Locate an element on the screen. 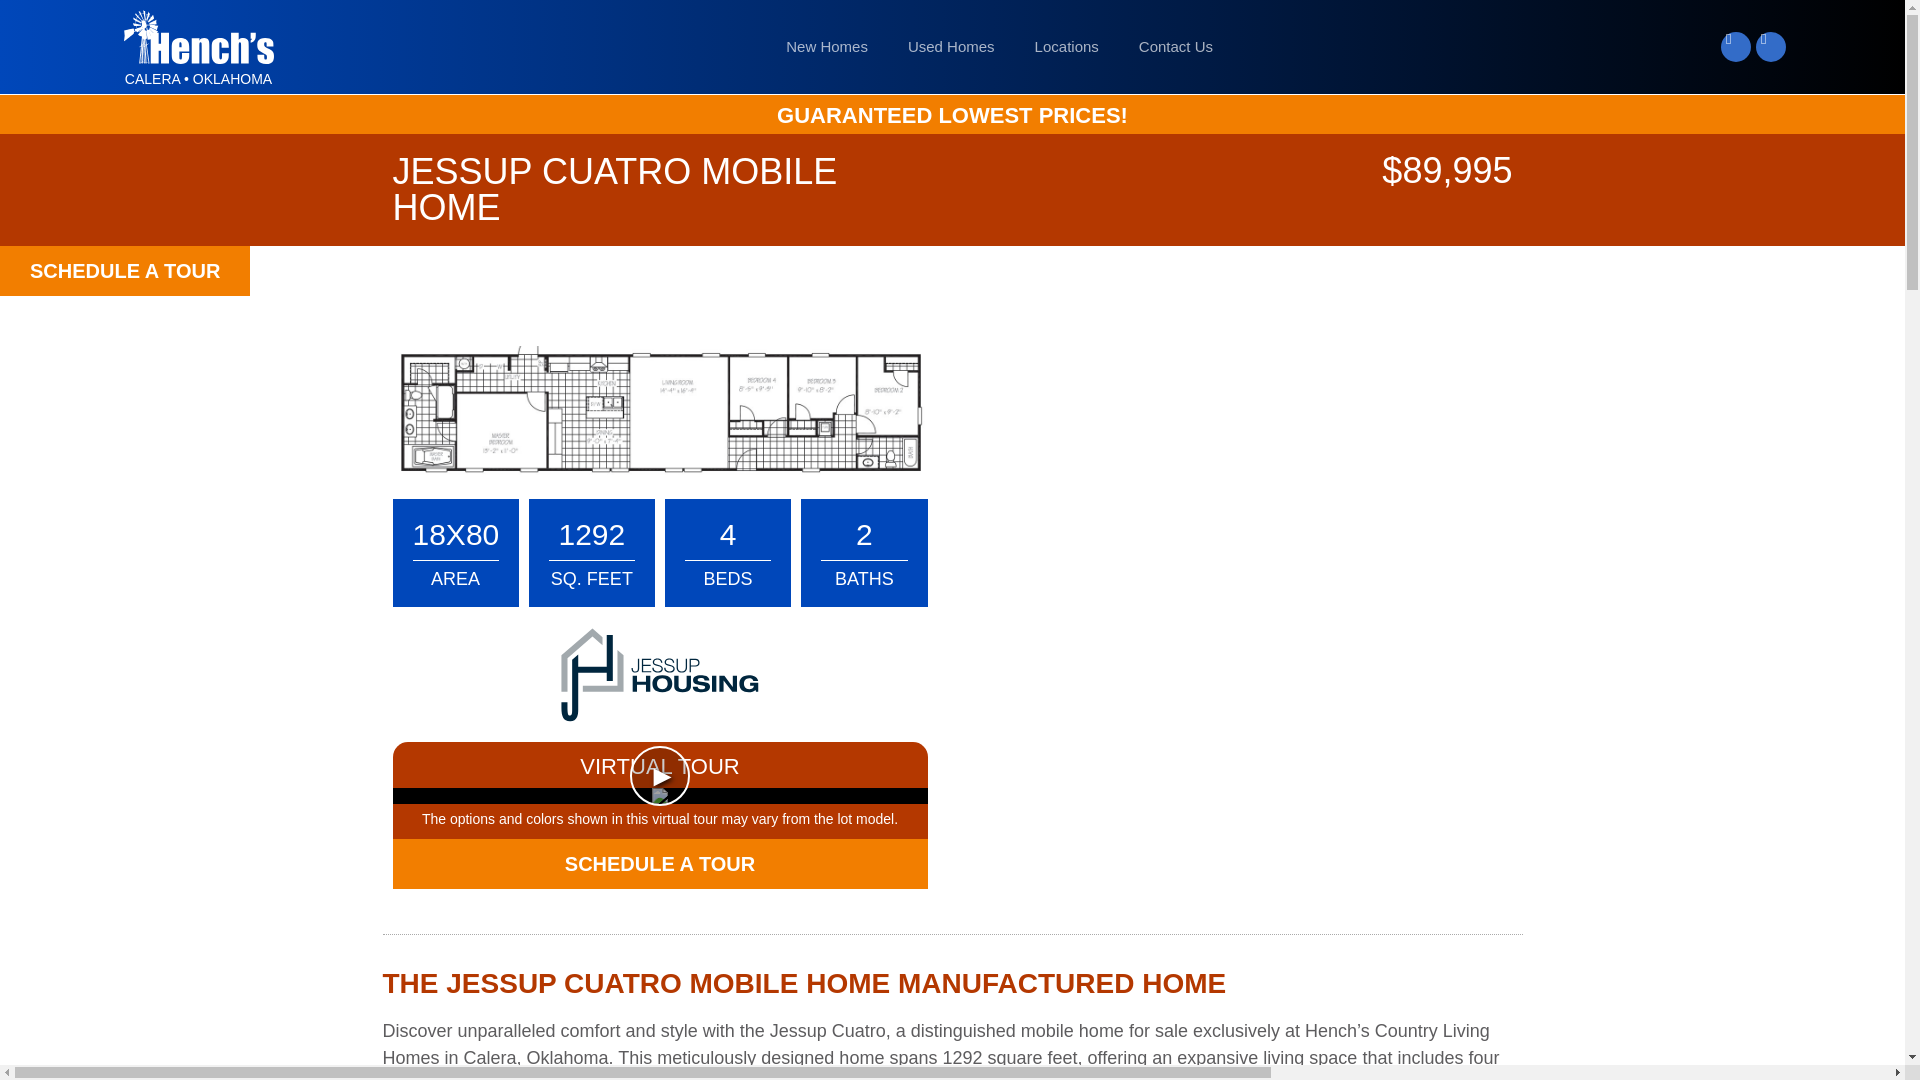 The width and height of the screenshot is (1920, 1080). SCHEDULE A TOUR is located at coordinates (124, 270).